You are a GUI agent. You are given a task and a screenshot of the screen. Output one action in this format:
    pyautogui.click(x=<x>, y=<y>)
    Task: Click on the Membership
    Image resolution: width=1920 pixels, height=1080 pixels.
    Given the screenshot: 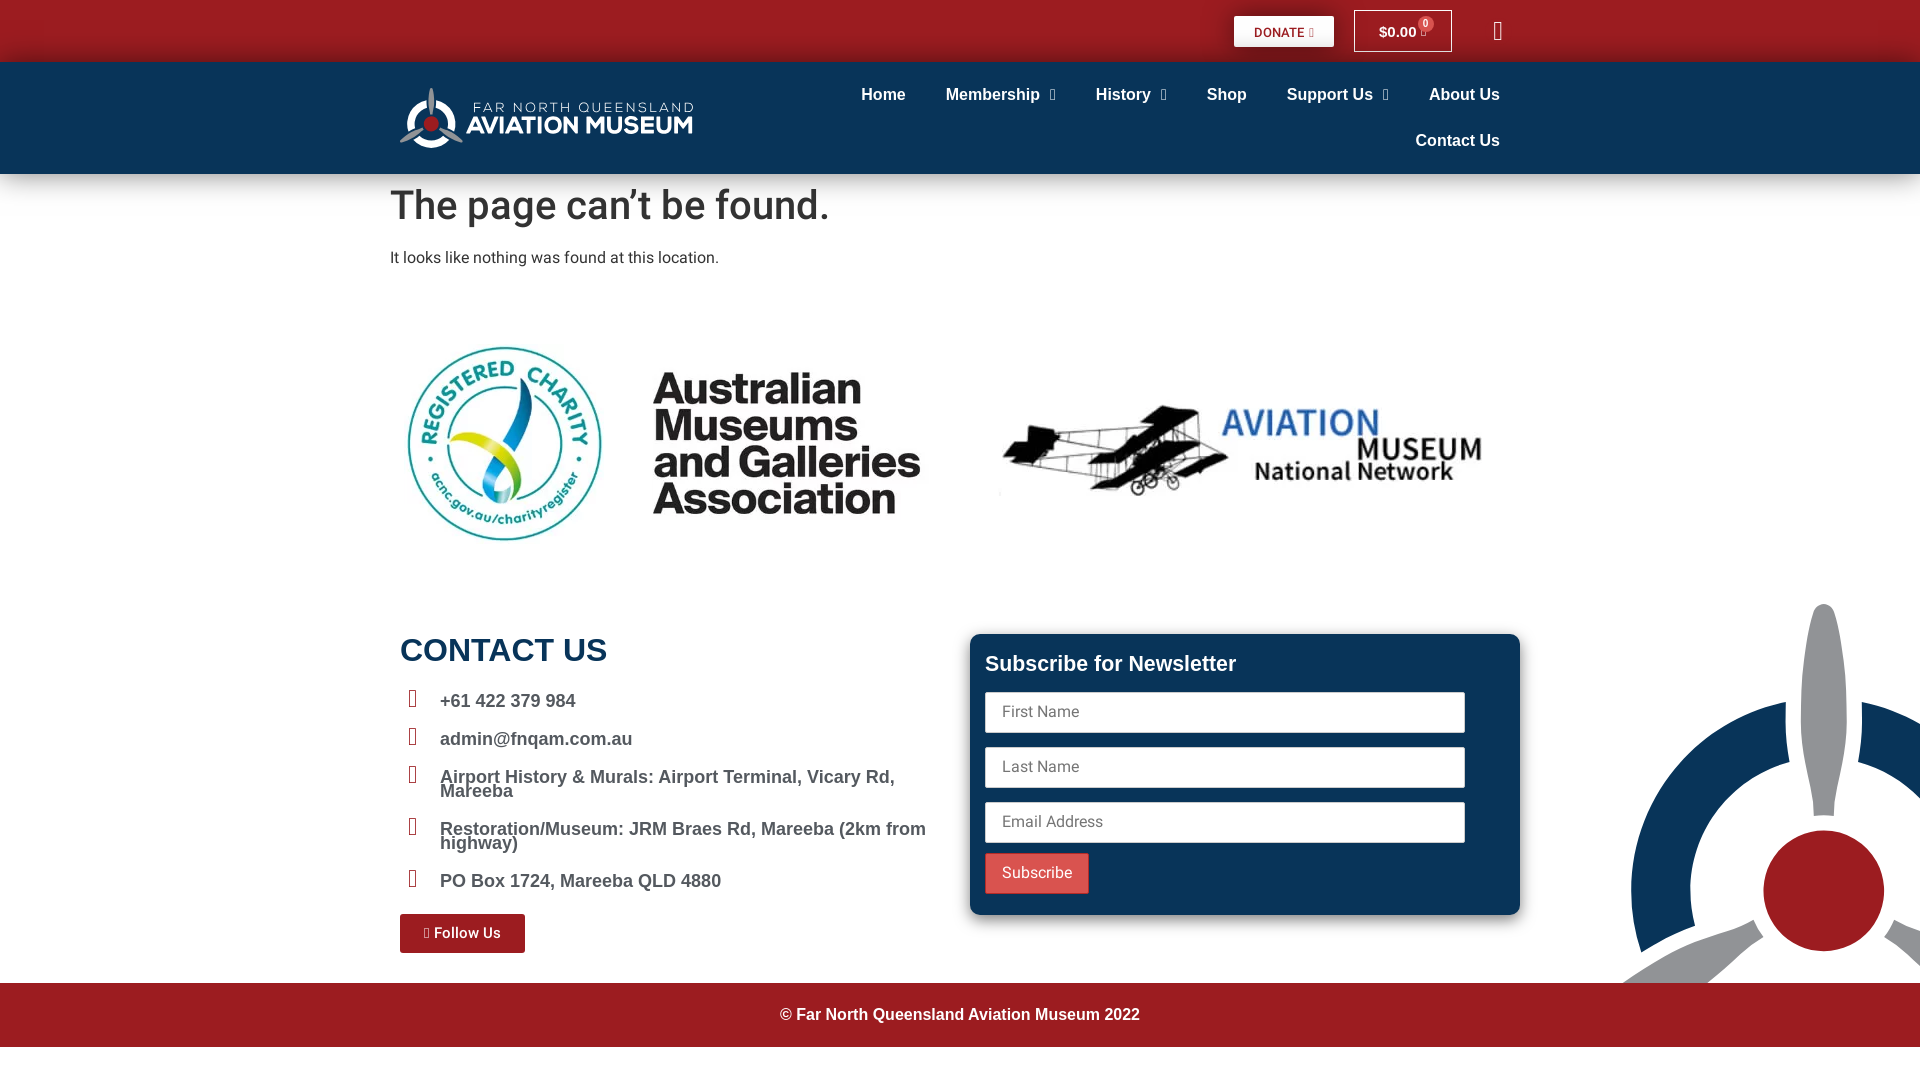 What is the action you would take?
    pyautogui.click(x=1001, y=95)
    